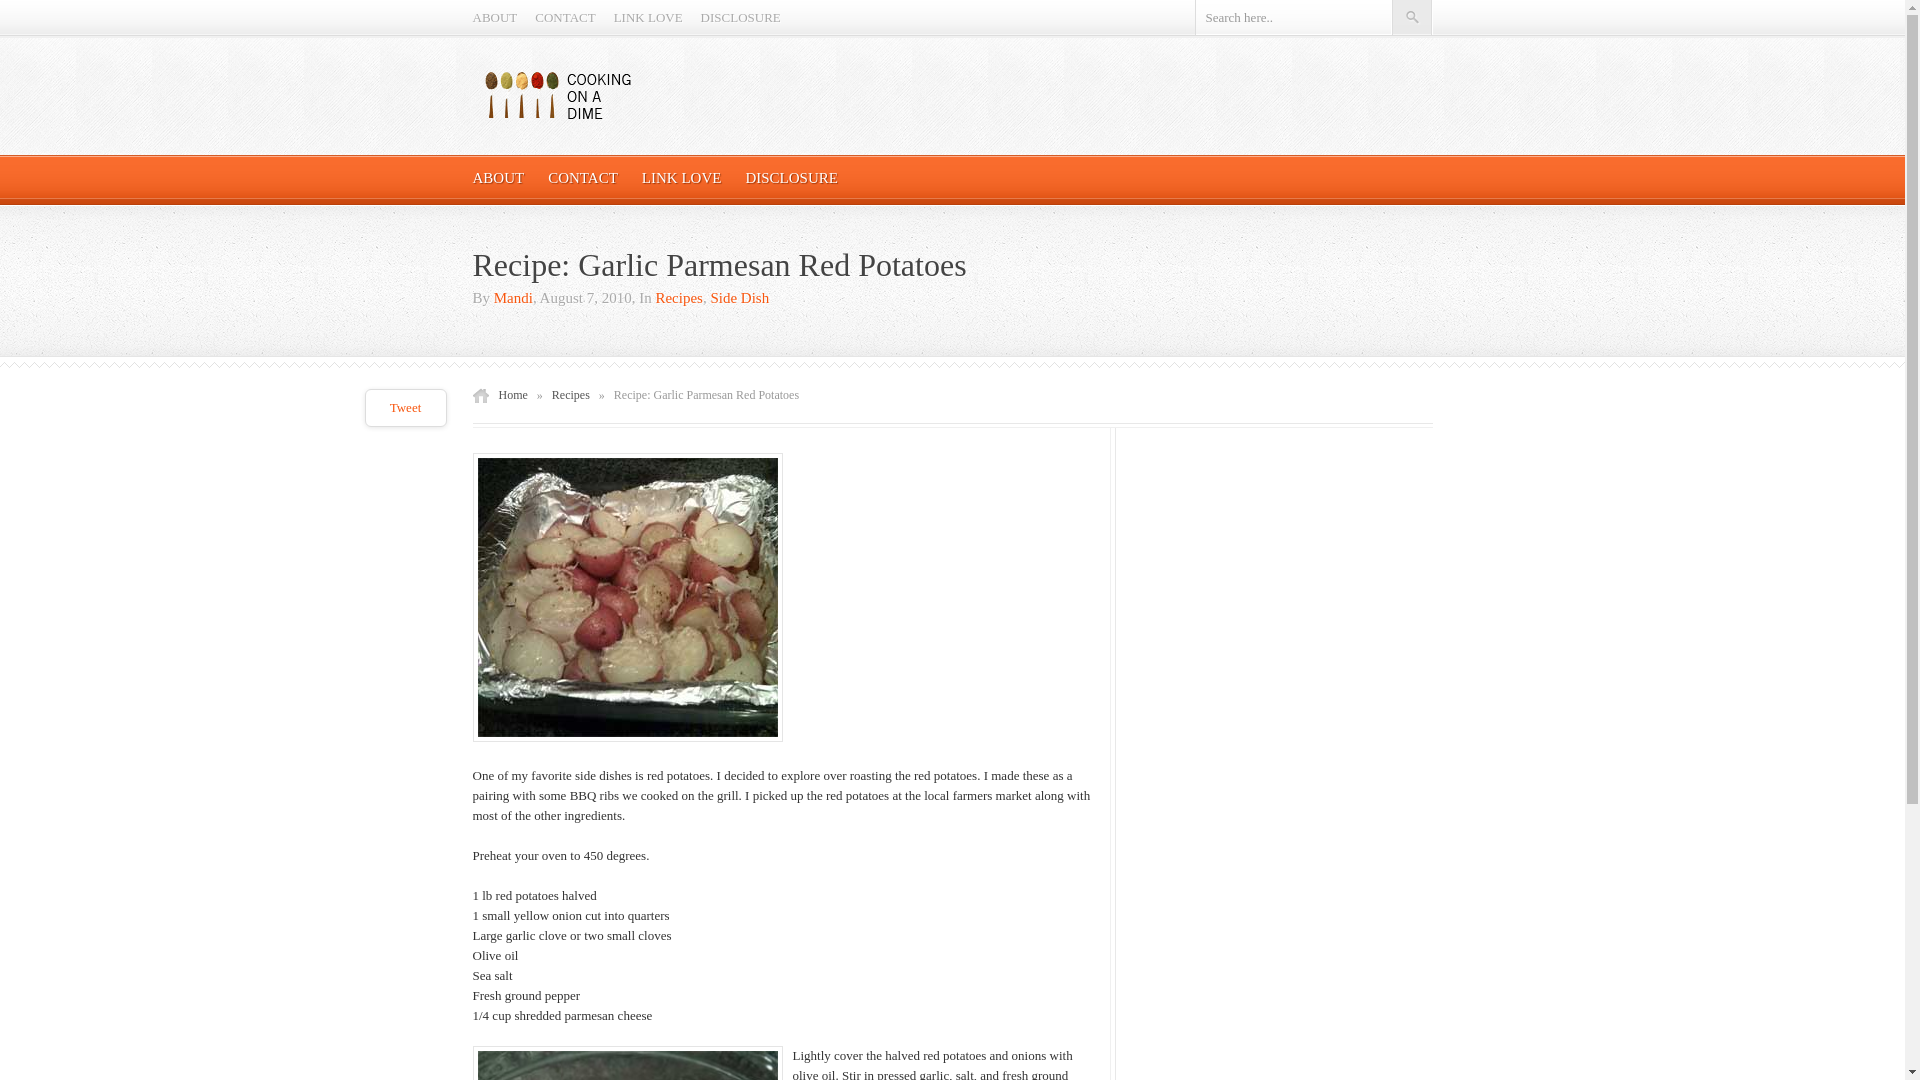 Image resolution: width=1920 pixels, height=1080 pixels. What do you see at coordinates (406, 406) in the screenshot?
I see `Tweet` at bounding box center [406, 406].